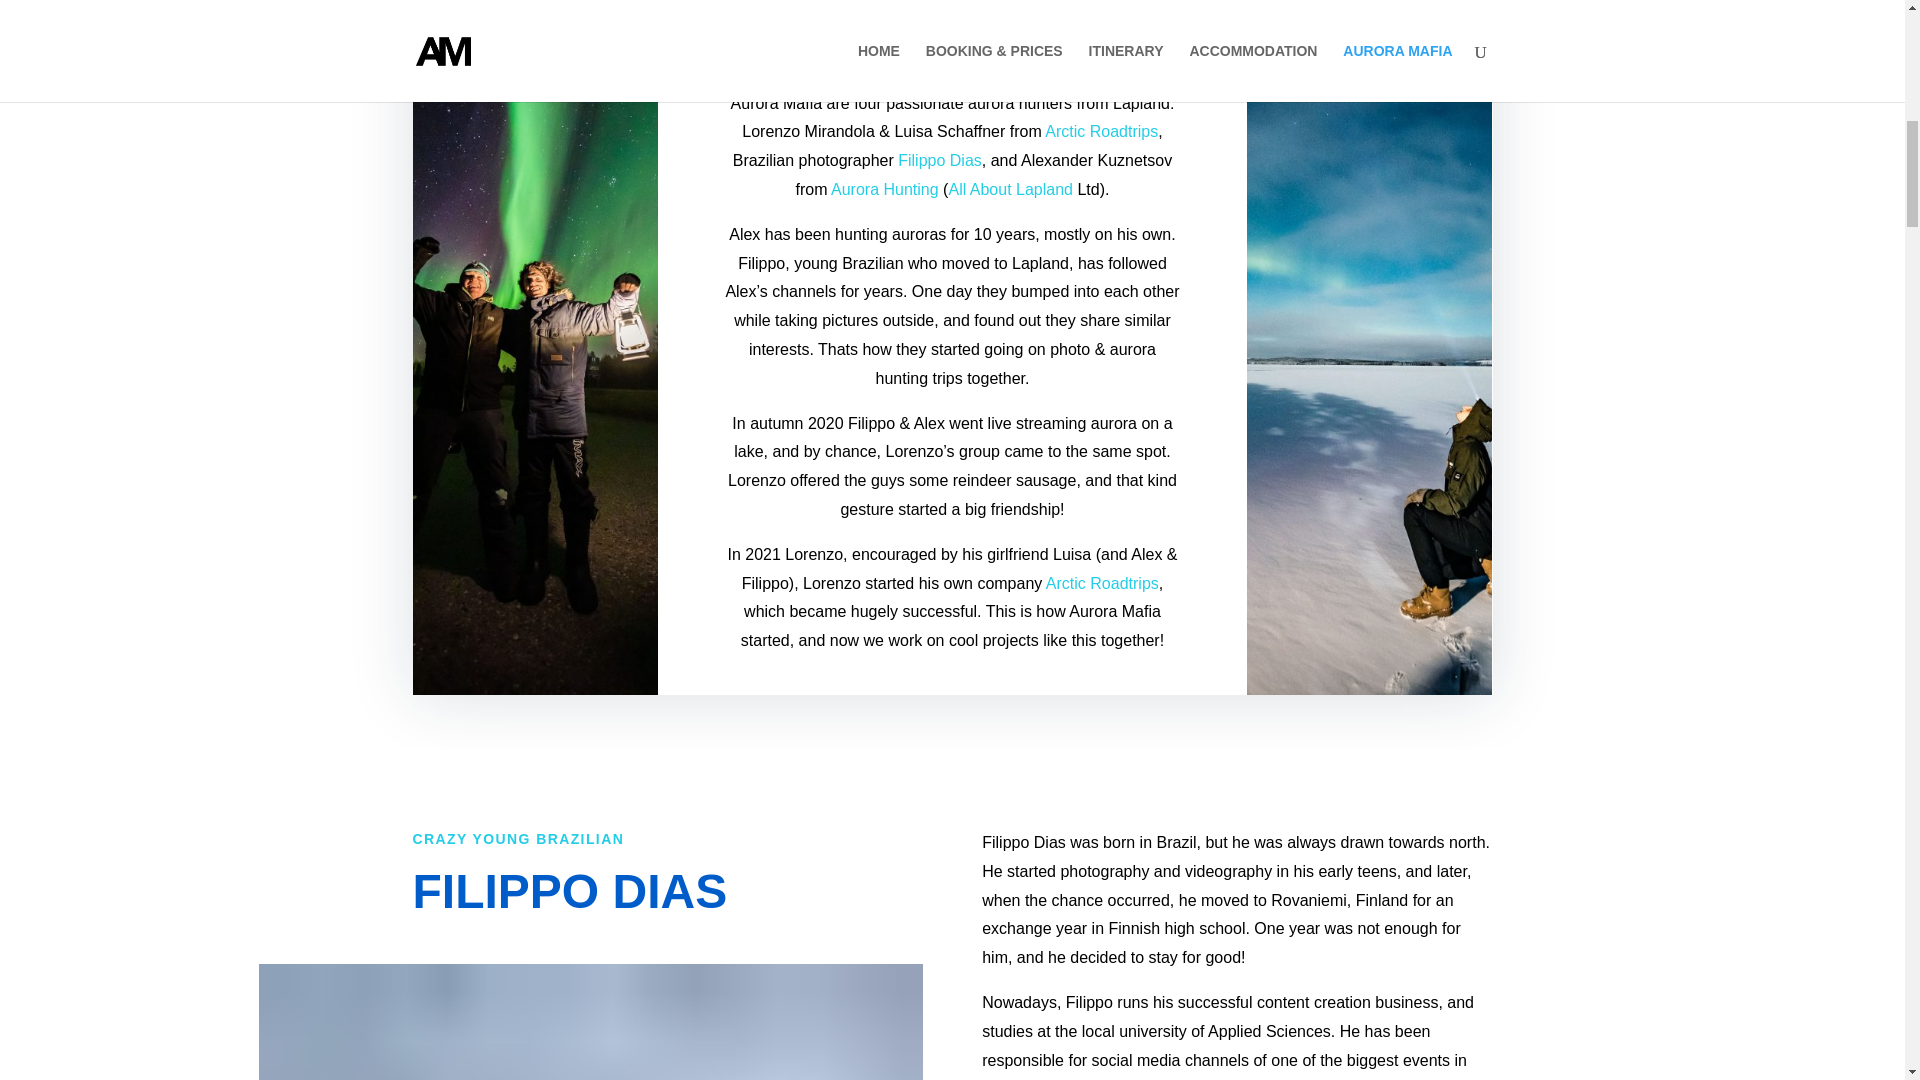  What do you see at coordinates (1010, 189) in the screenshot?
I see `All About Lapland` at bounding box center [1010, 189].